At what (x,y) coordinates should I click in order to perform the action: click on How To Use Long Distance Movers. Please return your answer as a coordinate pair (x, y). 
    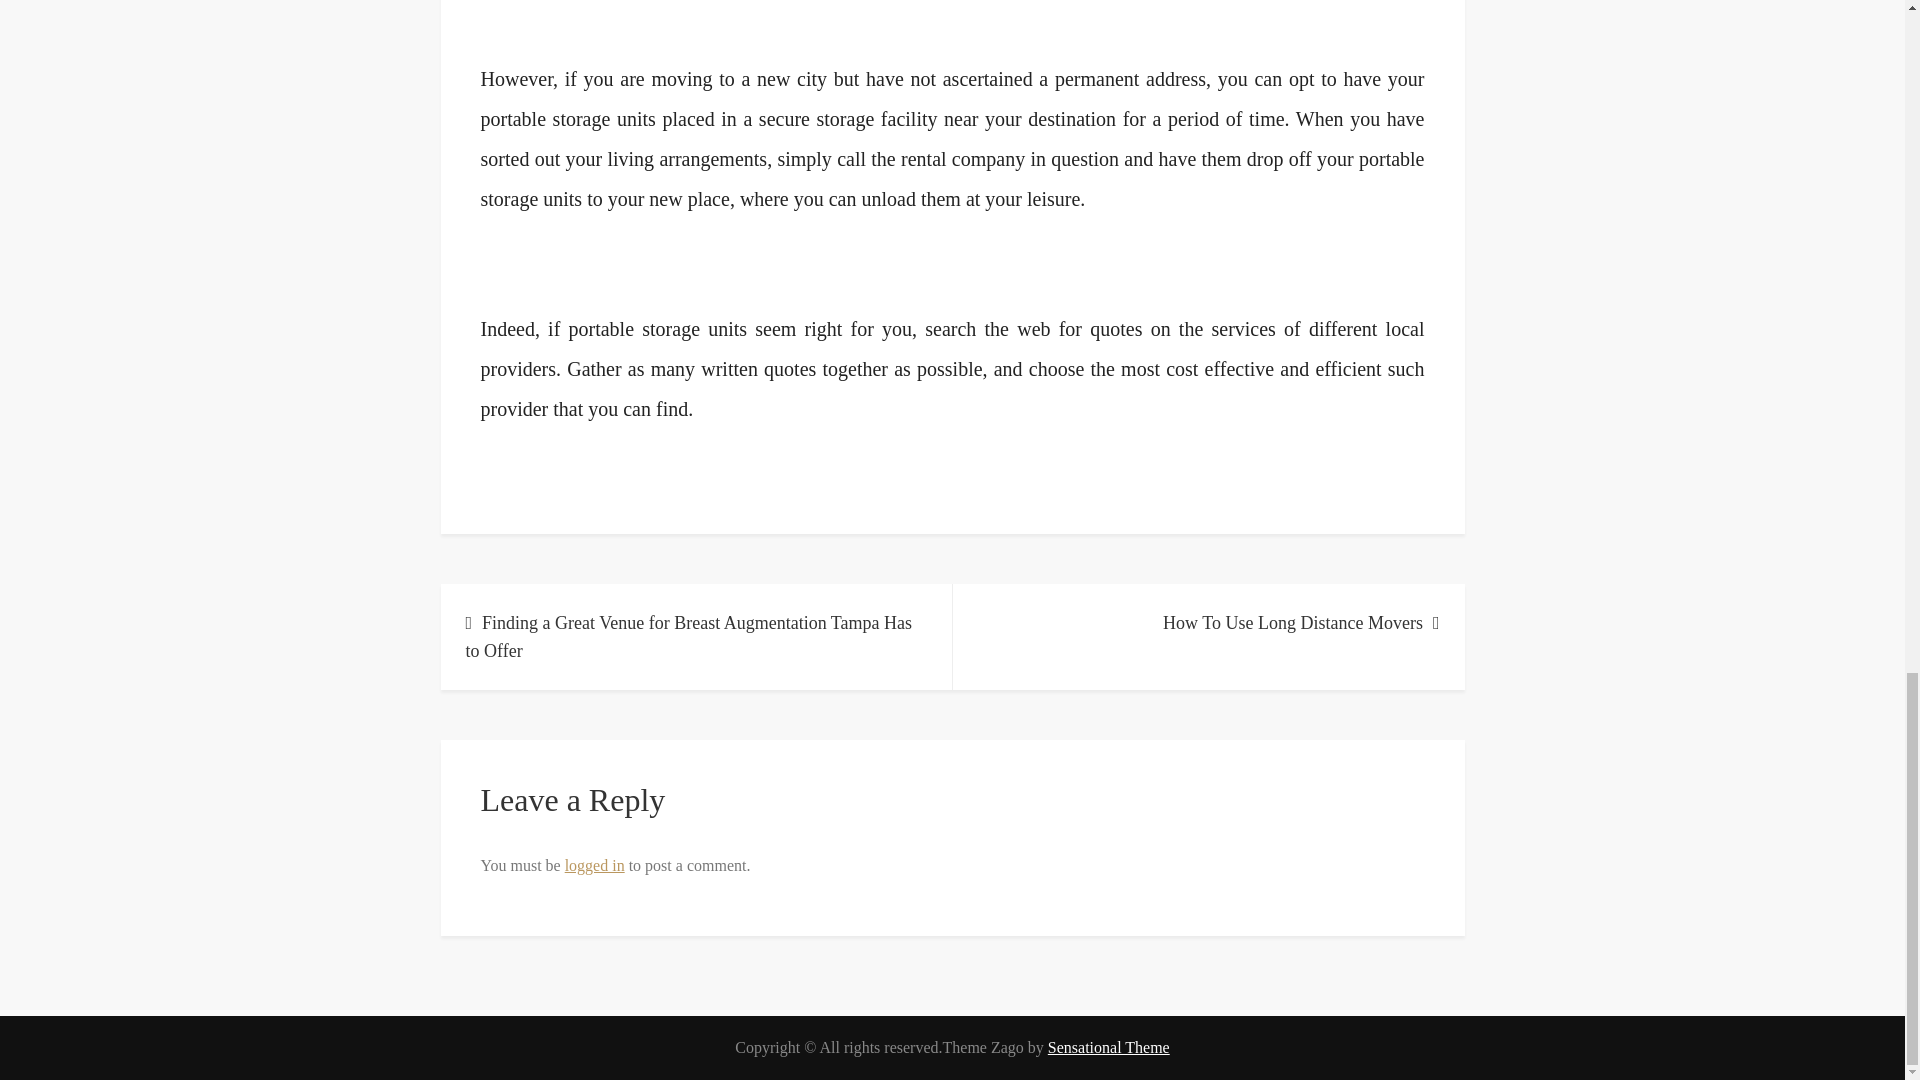
    Looking at the image, I should click on (1208, 623).